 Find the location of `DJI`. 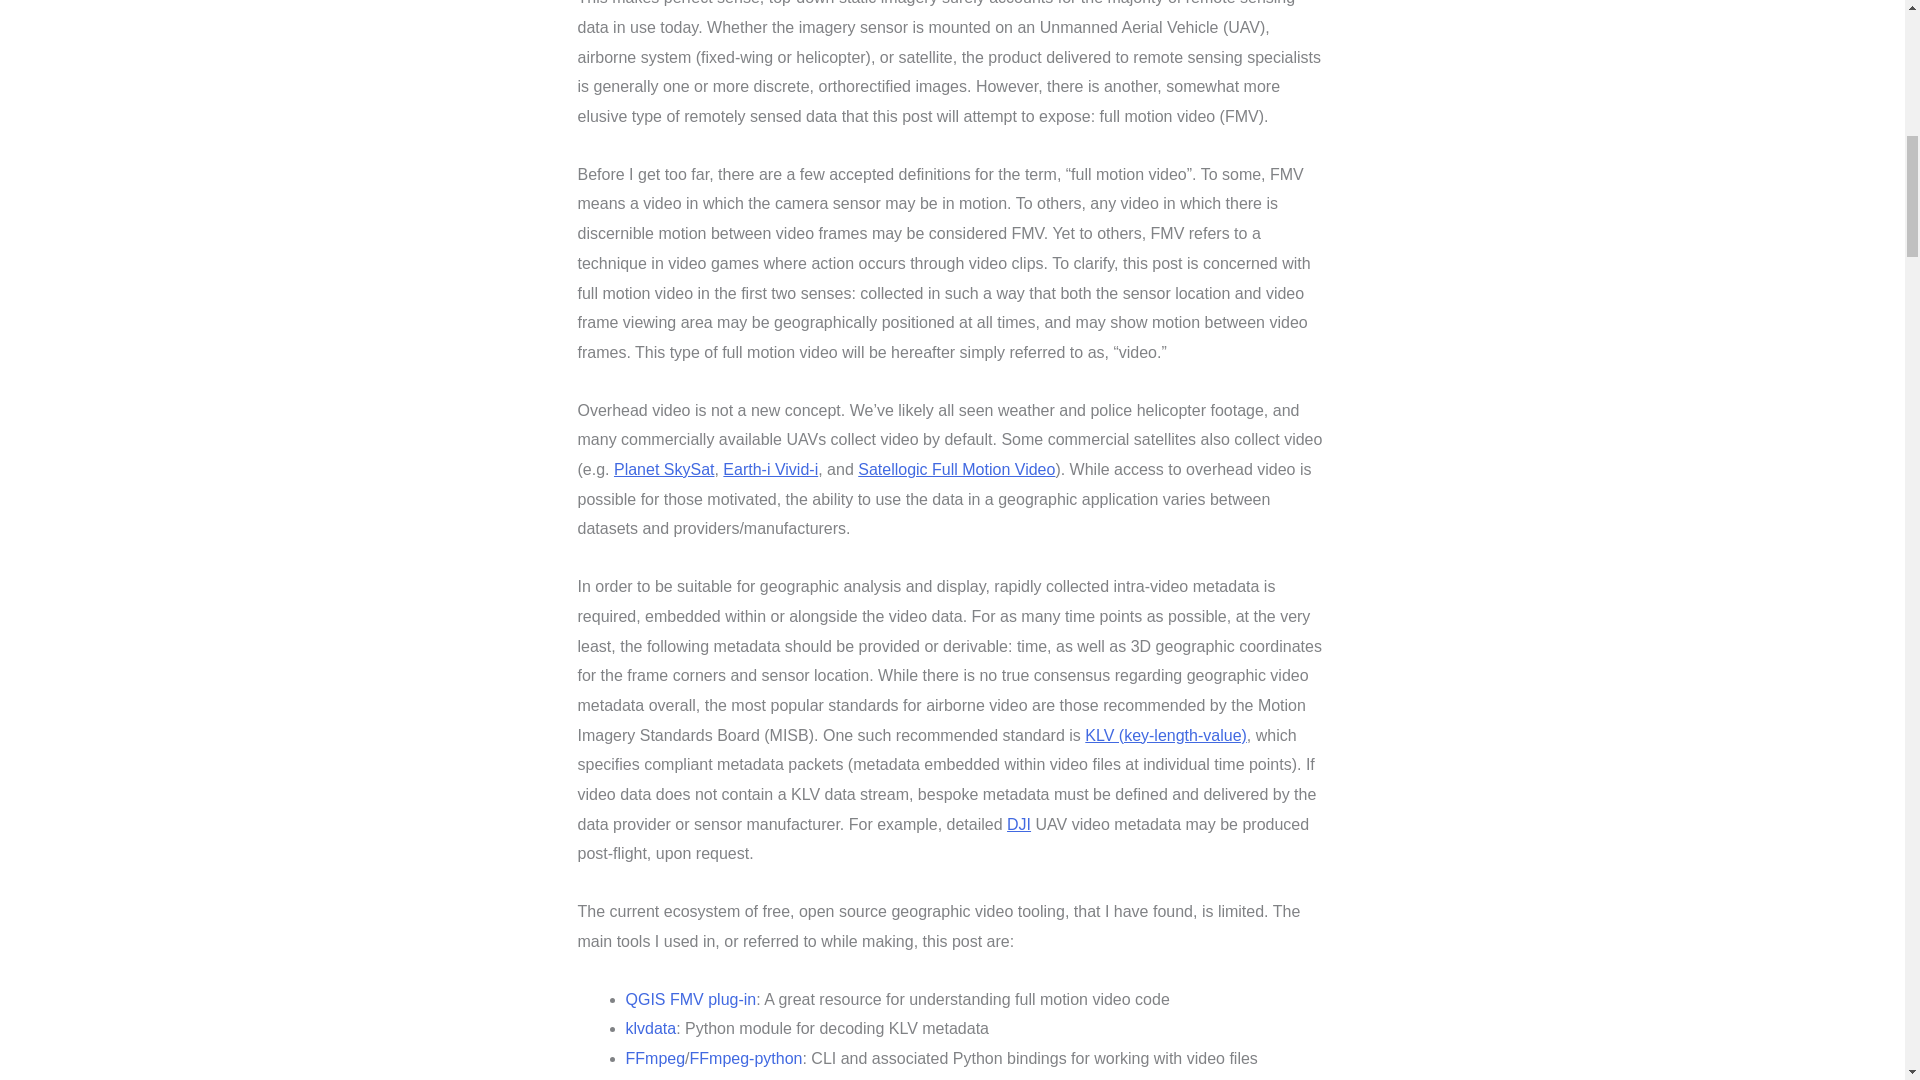

DJI is located at coordinates (1018, 824).